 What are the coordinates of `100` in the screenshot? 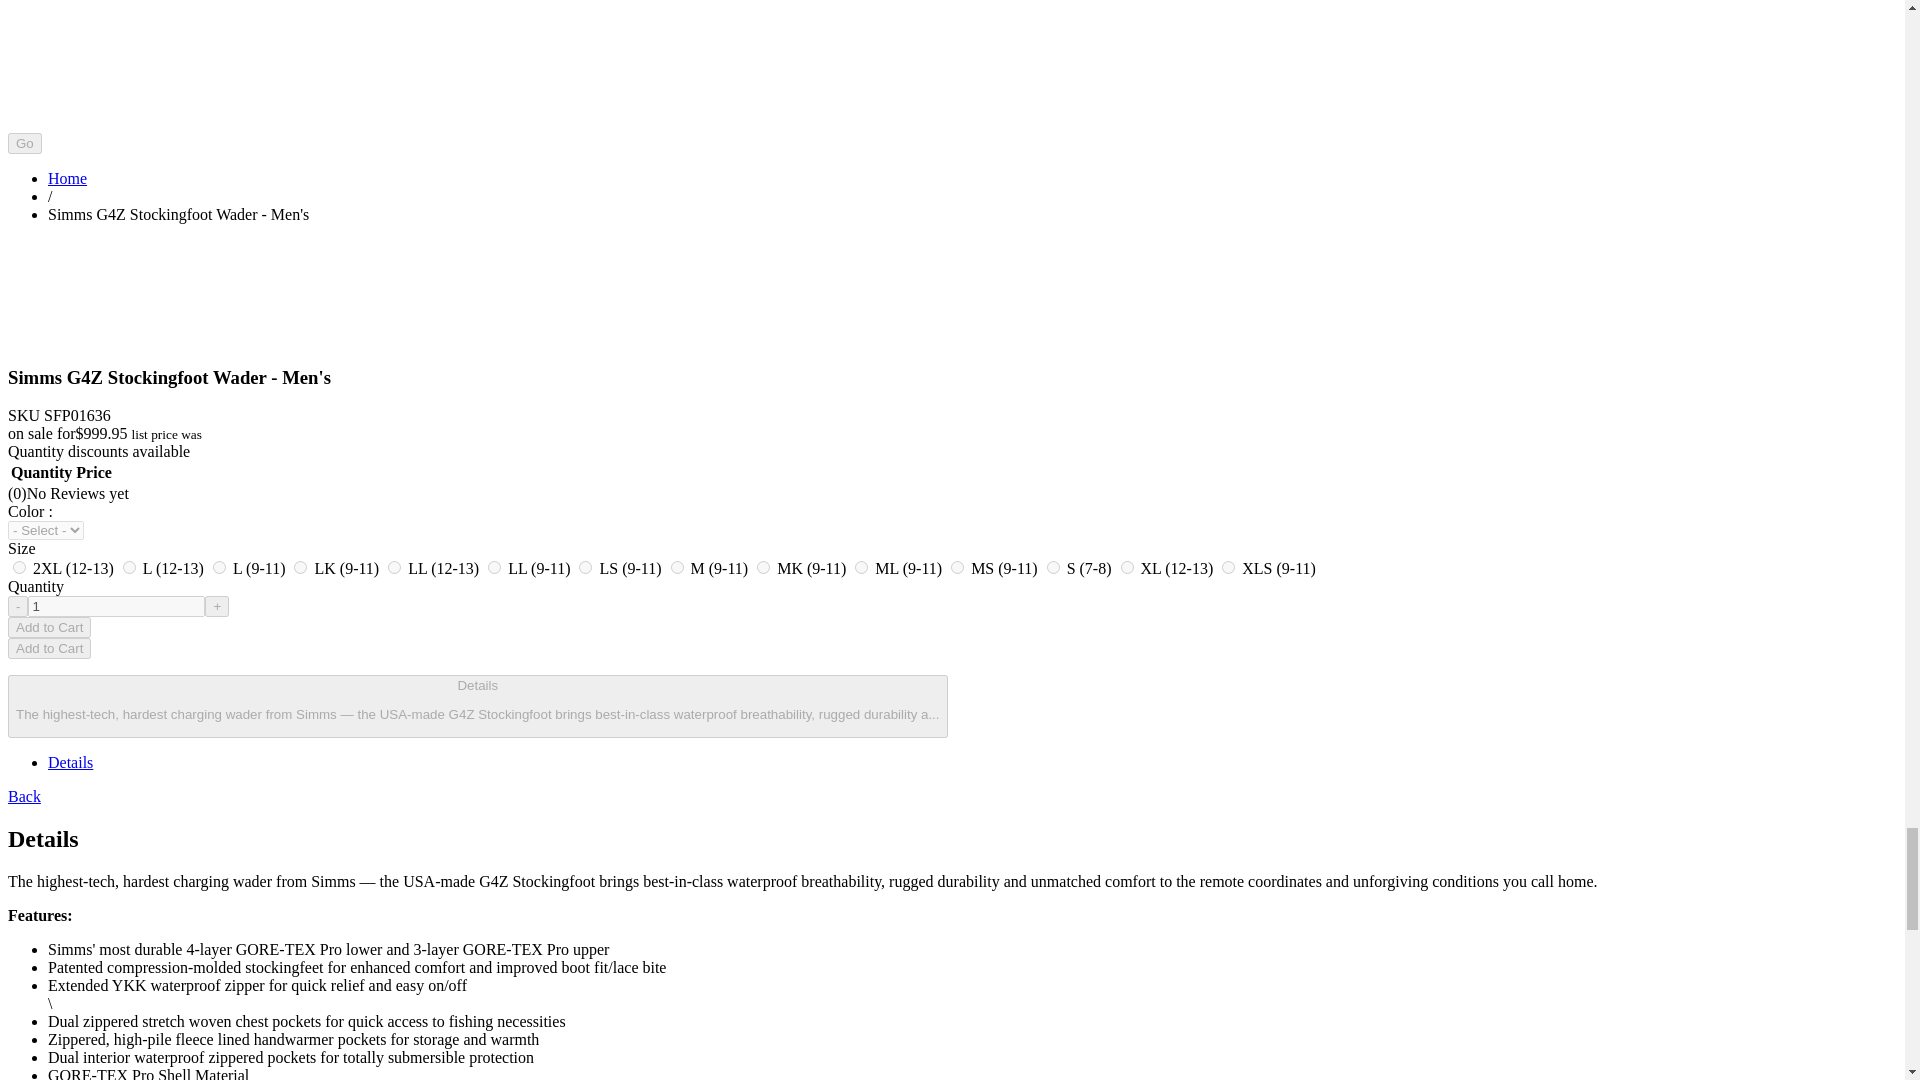 It's located at (956, 566).